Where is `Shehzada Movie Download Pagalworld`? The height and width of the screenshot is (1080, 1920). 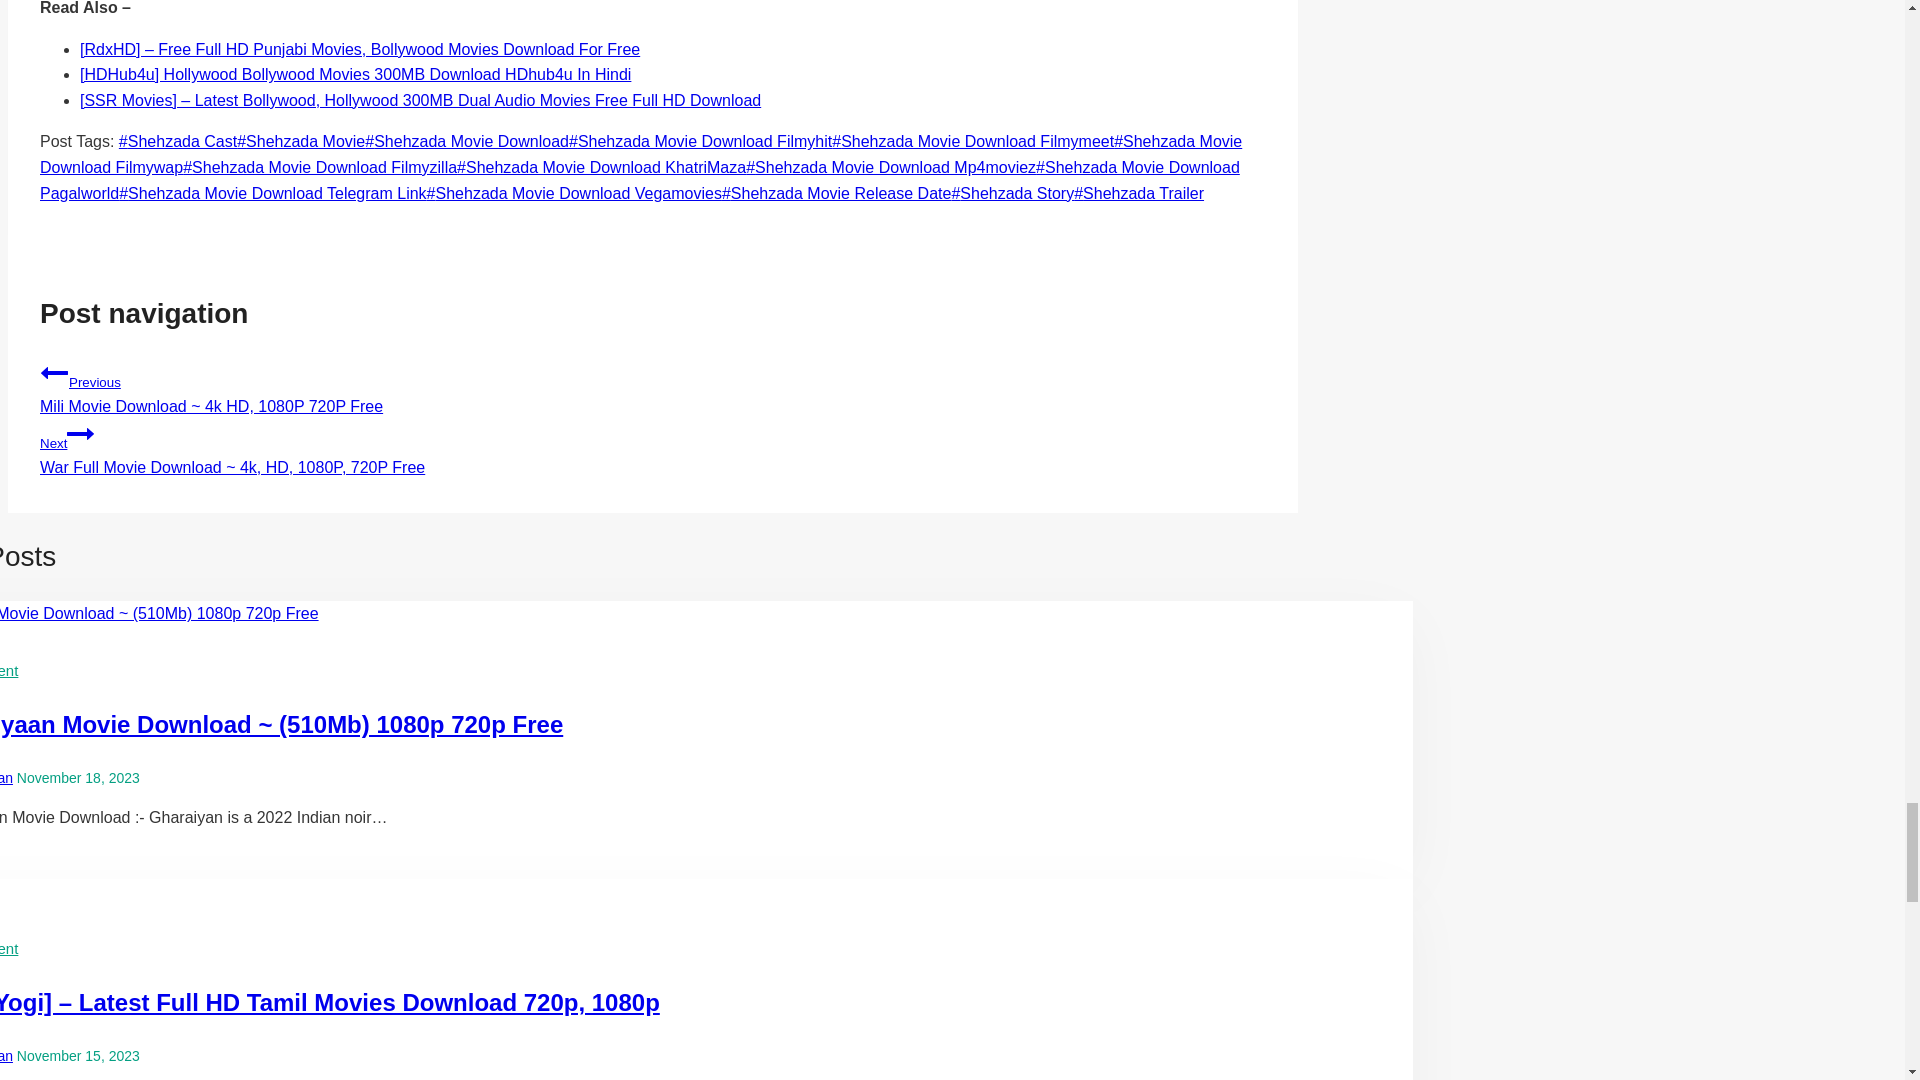 Shehzada Movie Download Pagalworld is located at coordinates (640, 180).